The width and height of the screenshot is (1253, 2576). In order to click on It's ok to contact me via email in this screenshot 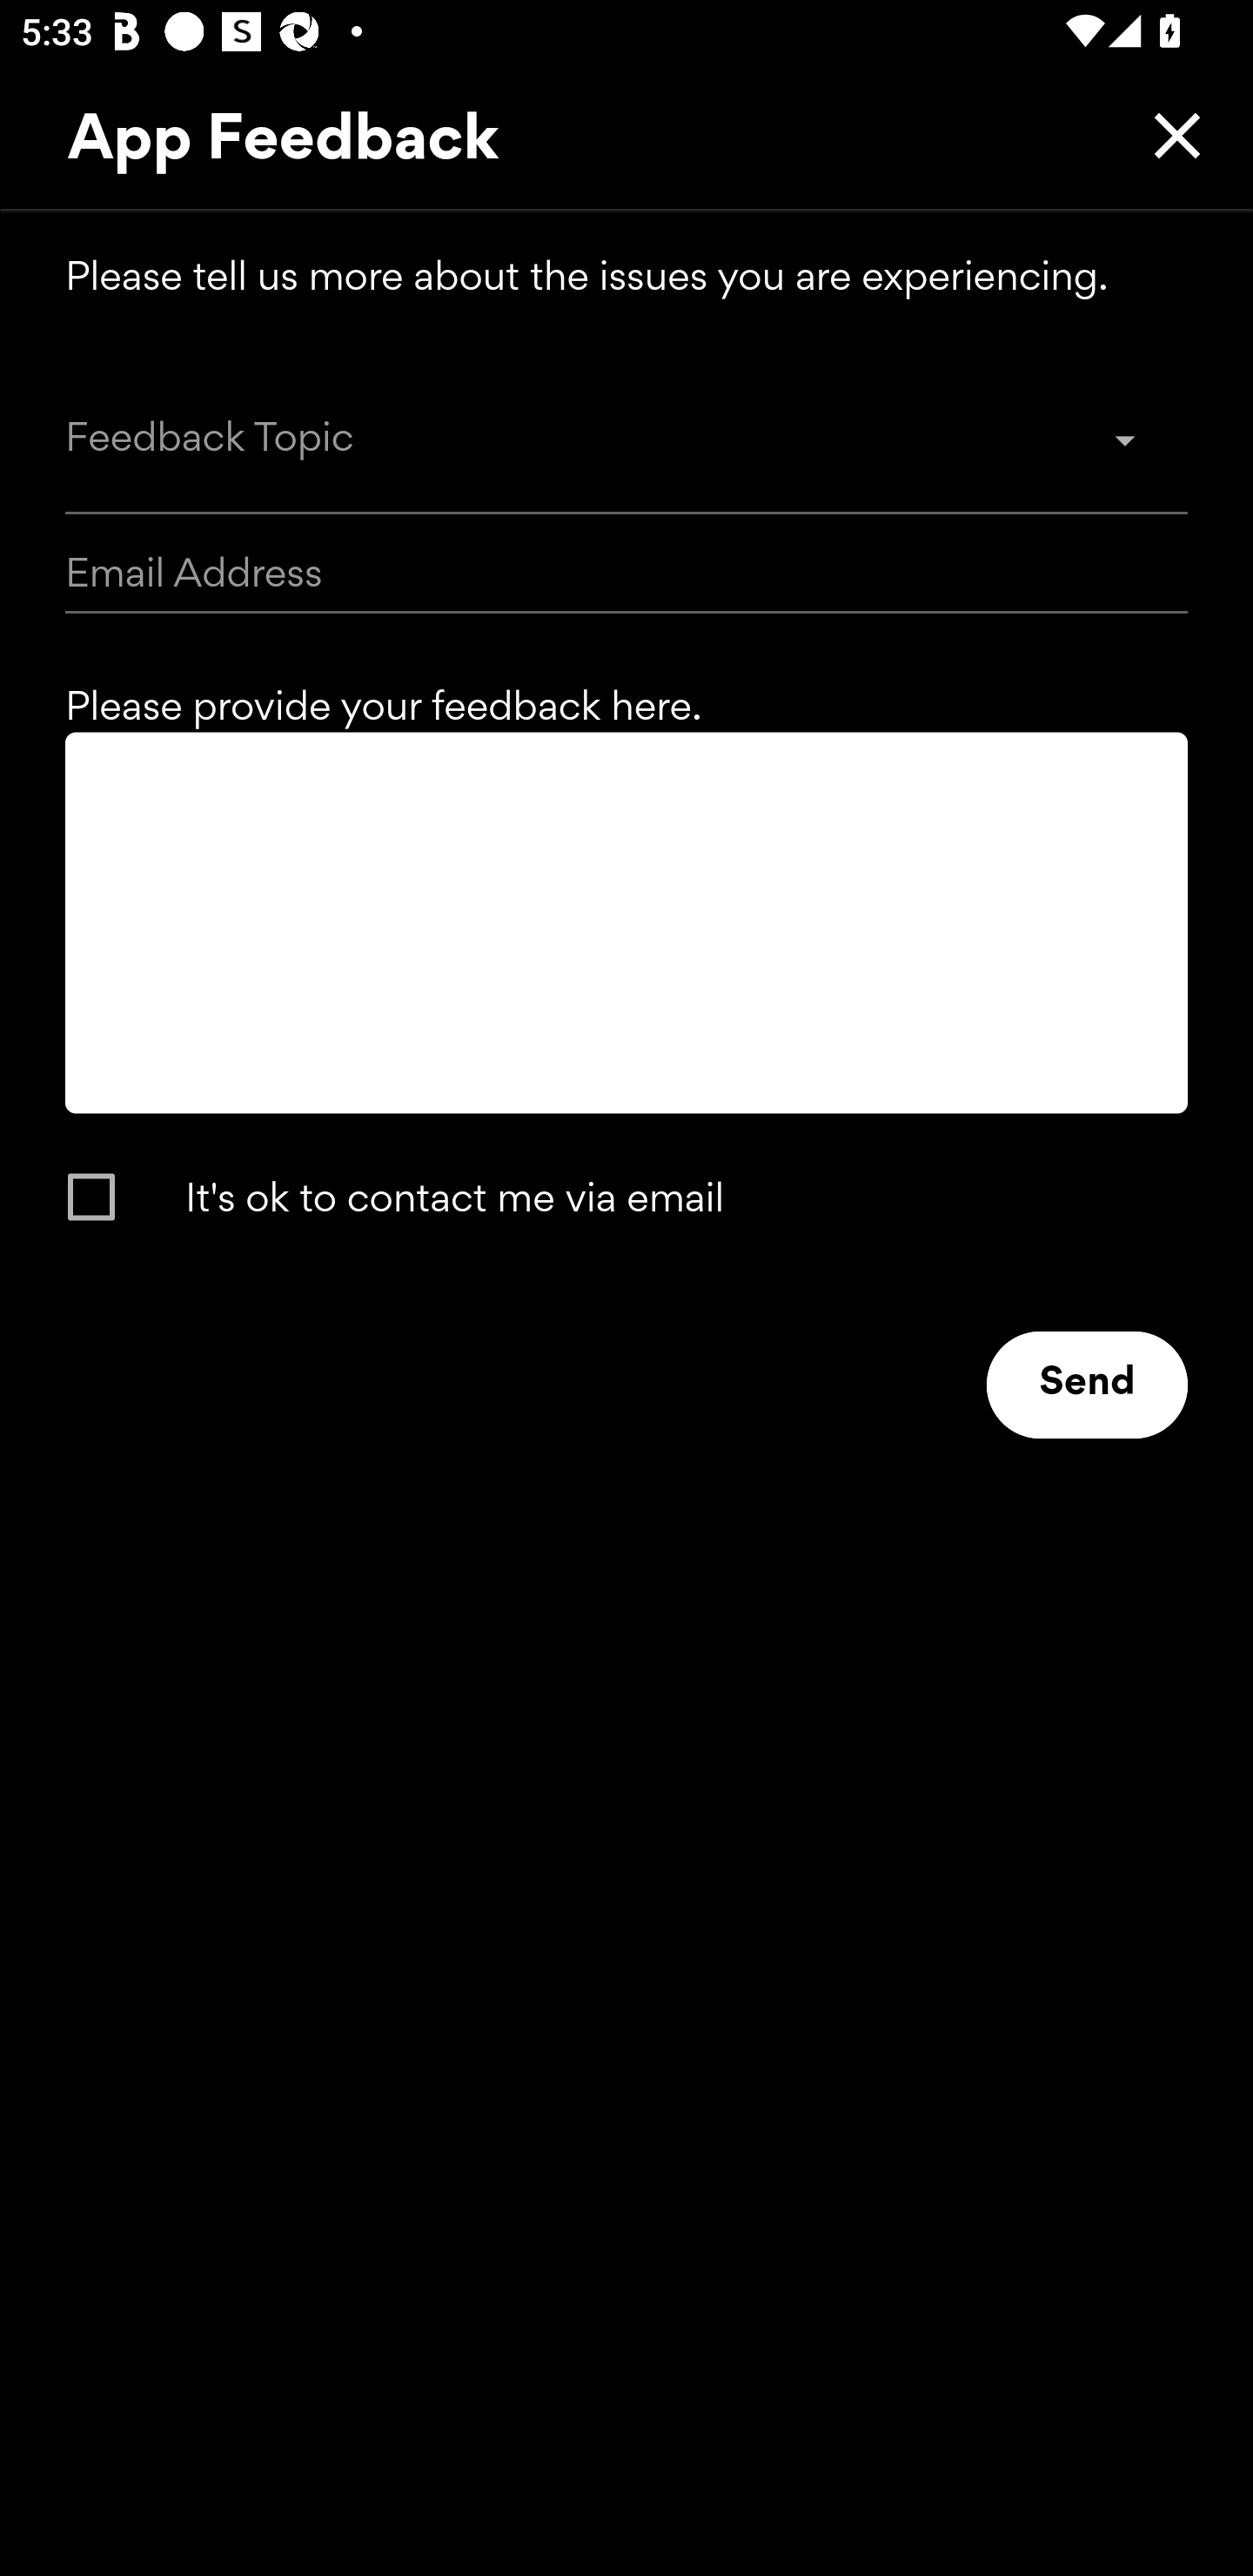, I will do `click(600, 1196)`.